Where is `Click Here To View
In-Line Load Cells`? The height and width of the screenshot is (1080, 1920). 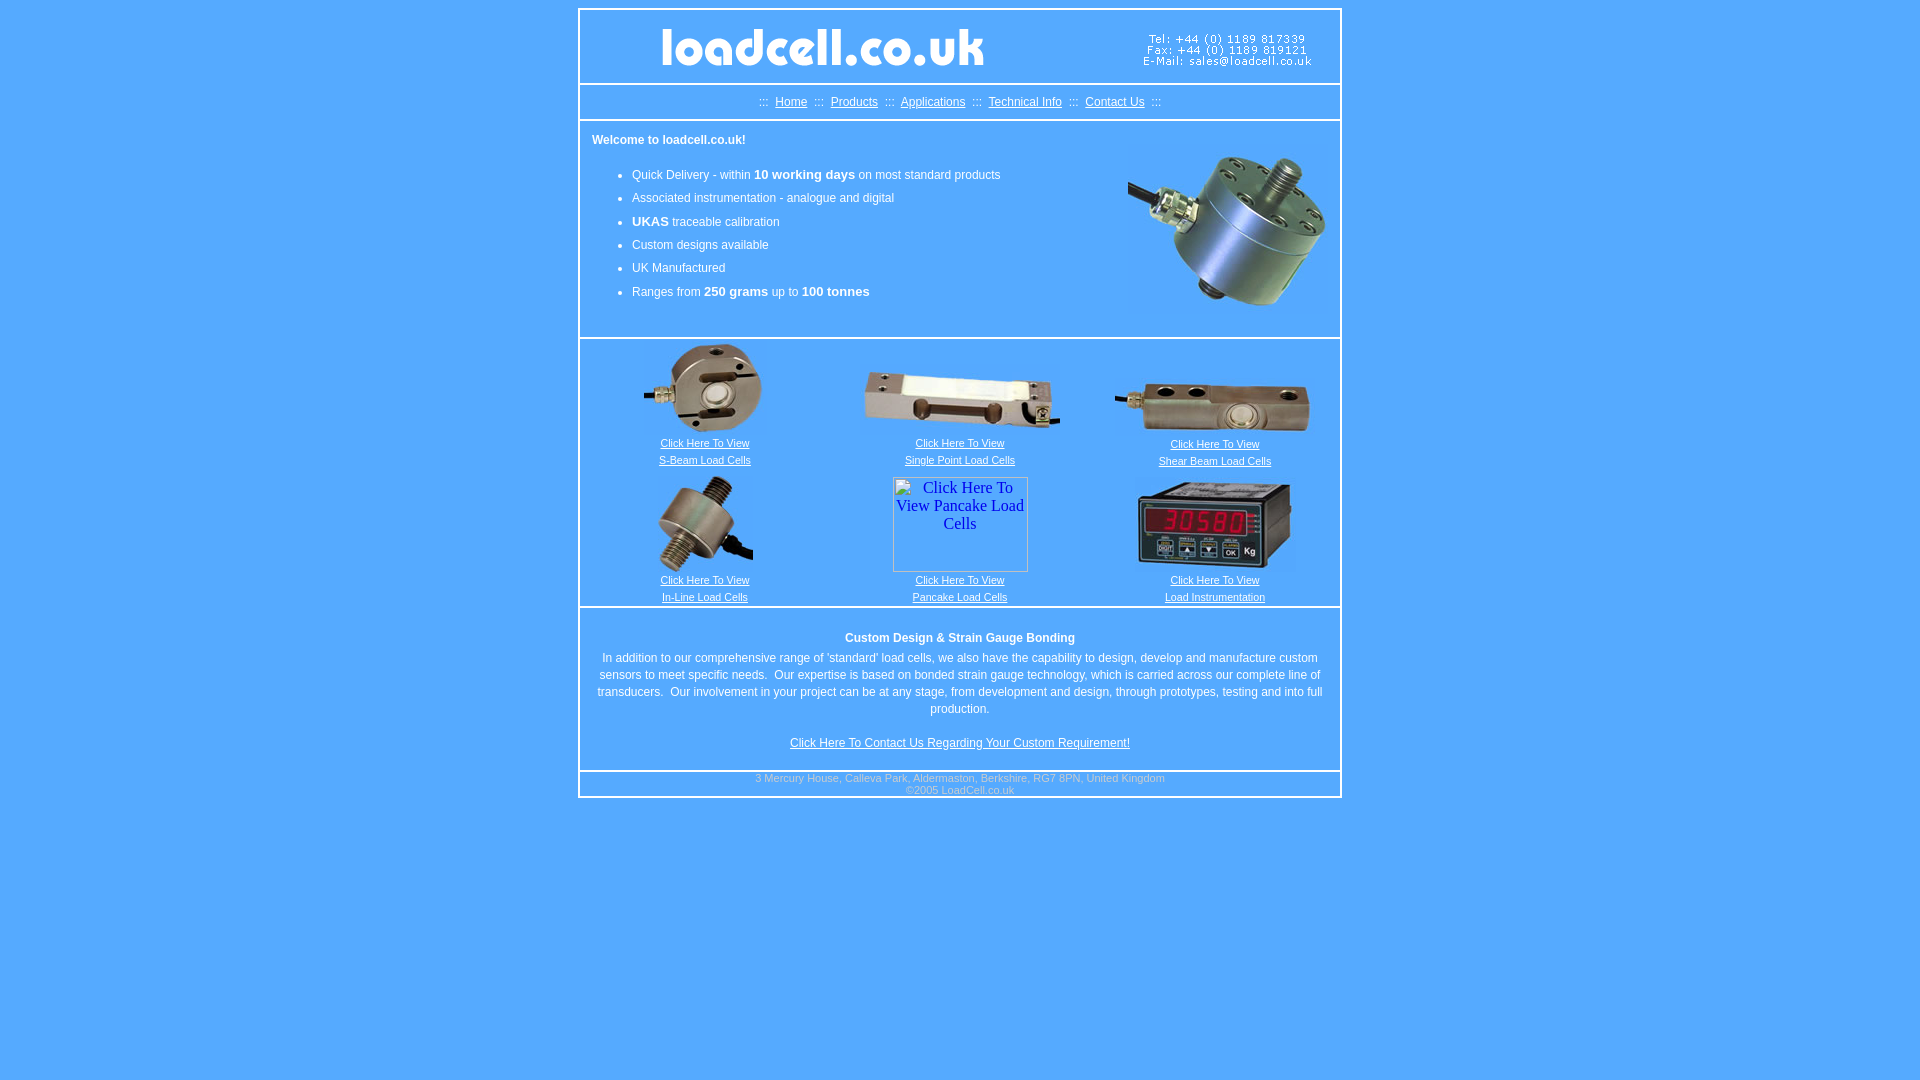
Click Here To View
In-Line Load Cells is located at coordinates (704, 588).